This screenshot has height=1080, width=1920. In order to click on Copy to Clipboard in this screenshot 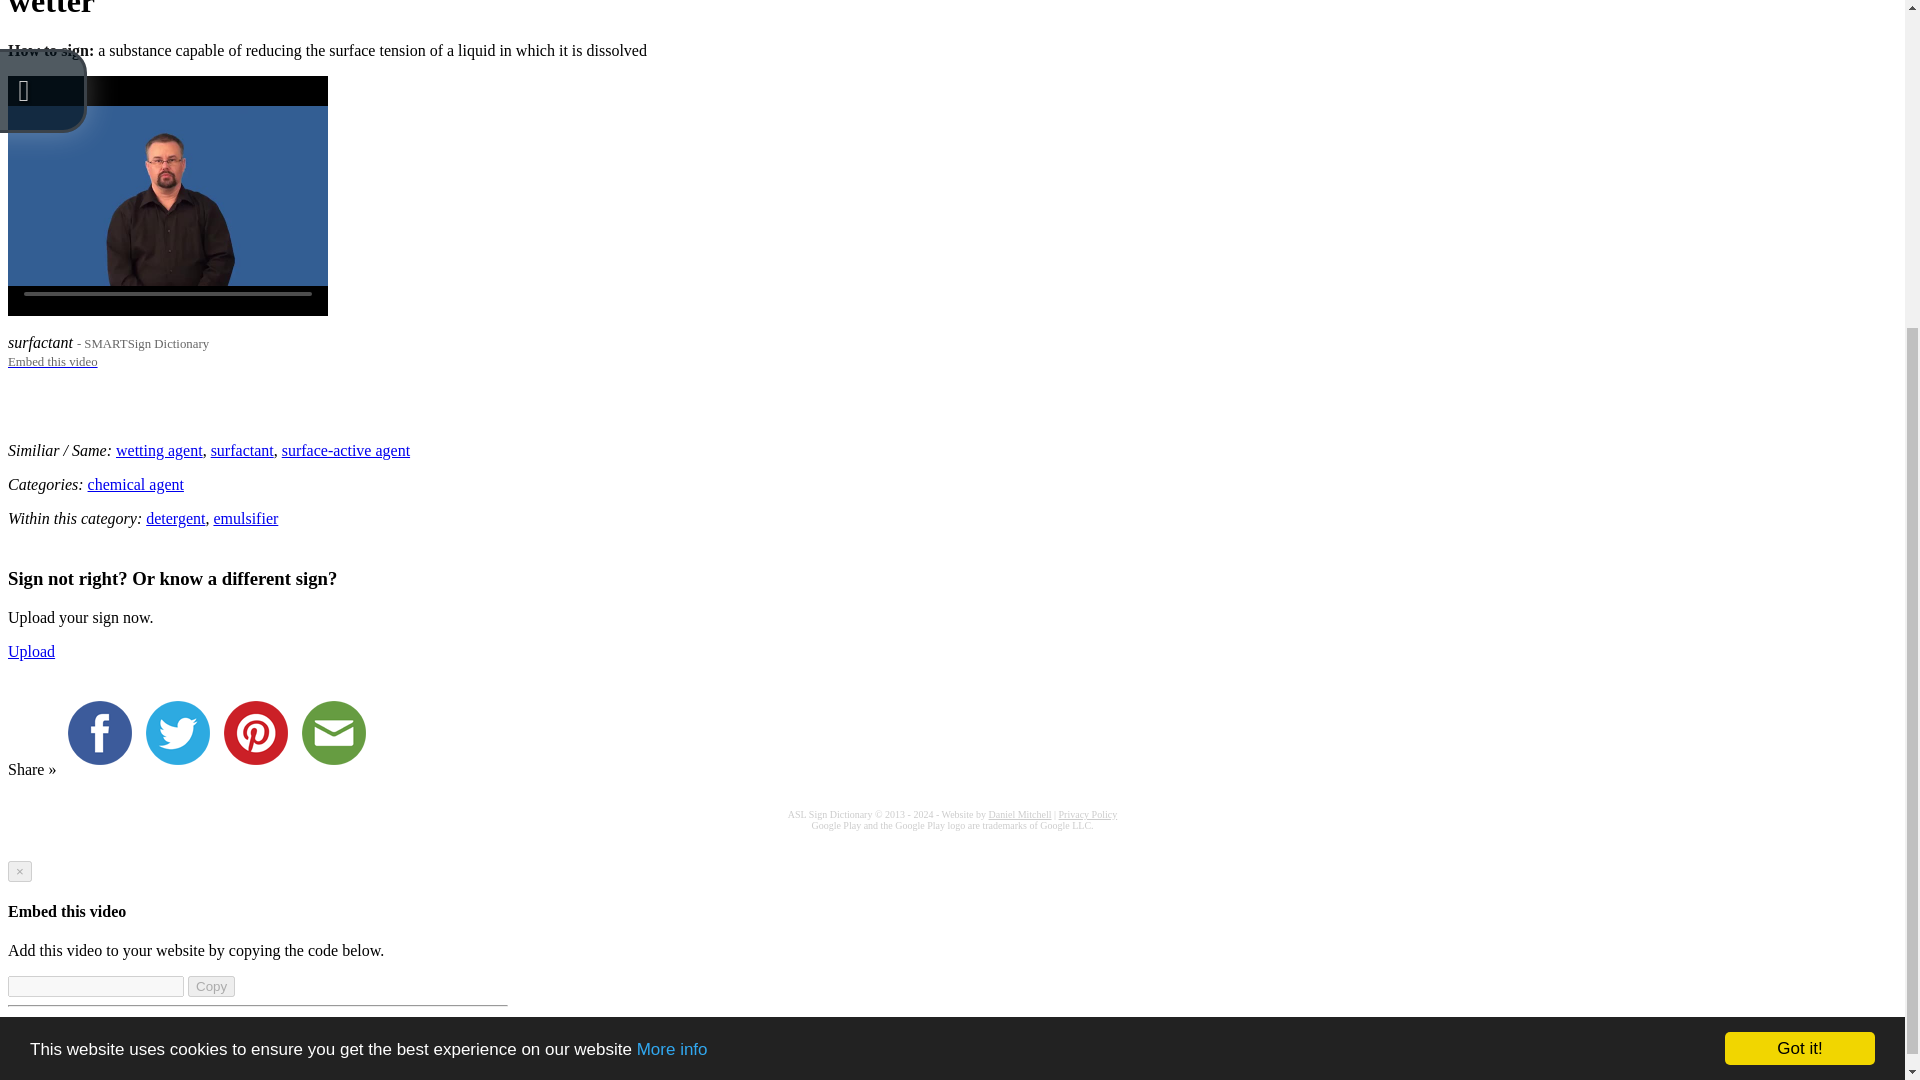, I will do `click(211, 986)`.